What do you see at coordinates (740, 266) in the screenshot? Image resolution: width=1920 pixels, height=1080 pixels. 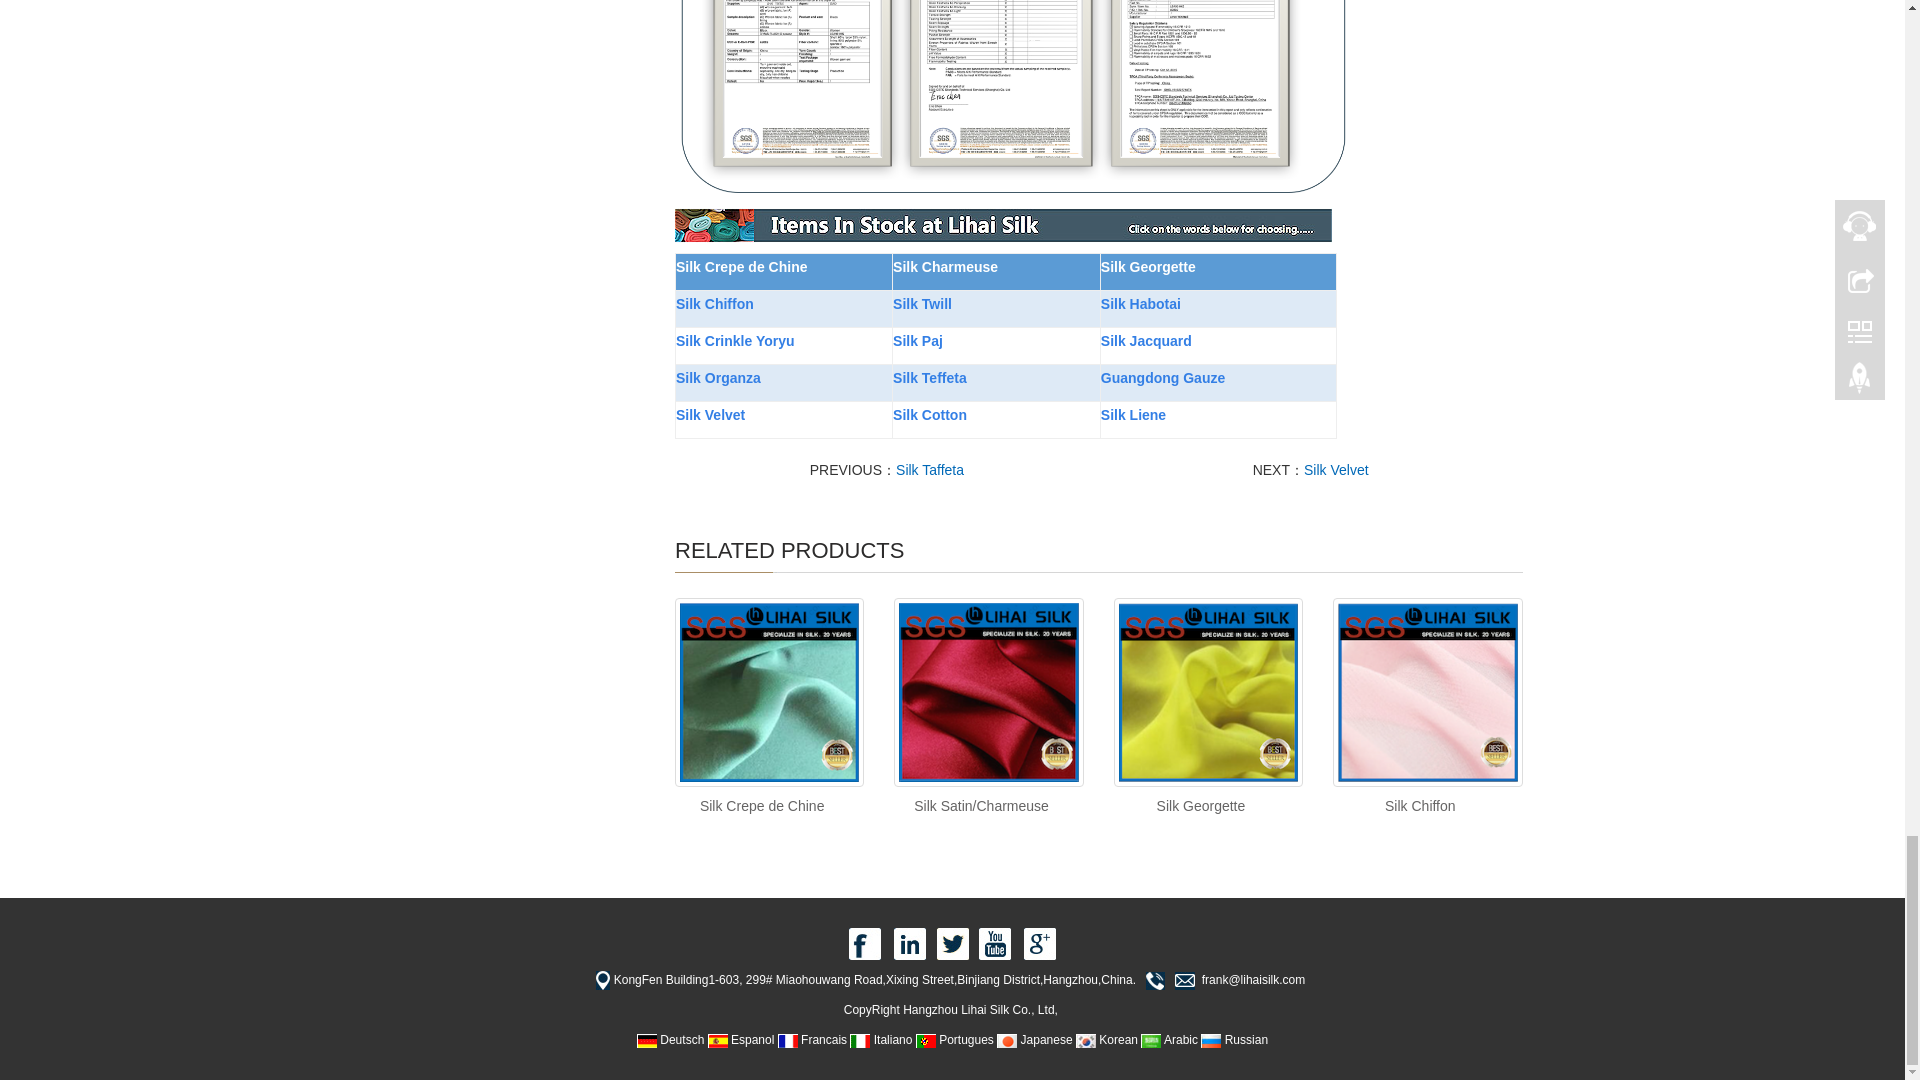 I see `Silk Crepe de Chine` at bounding box center [740, 266].